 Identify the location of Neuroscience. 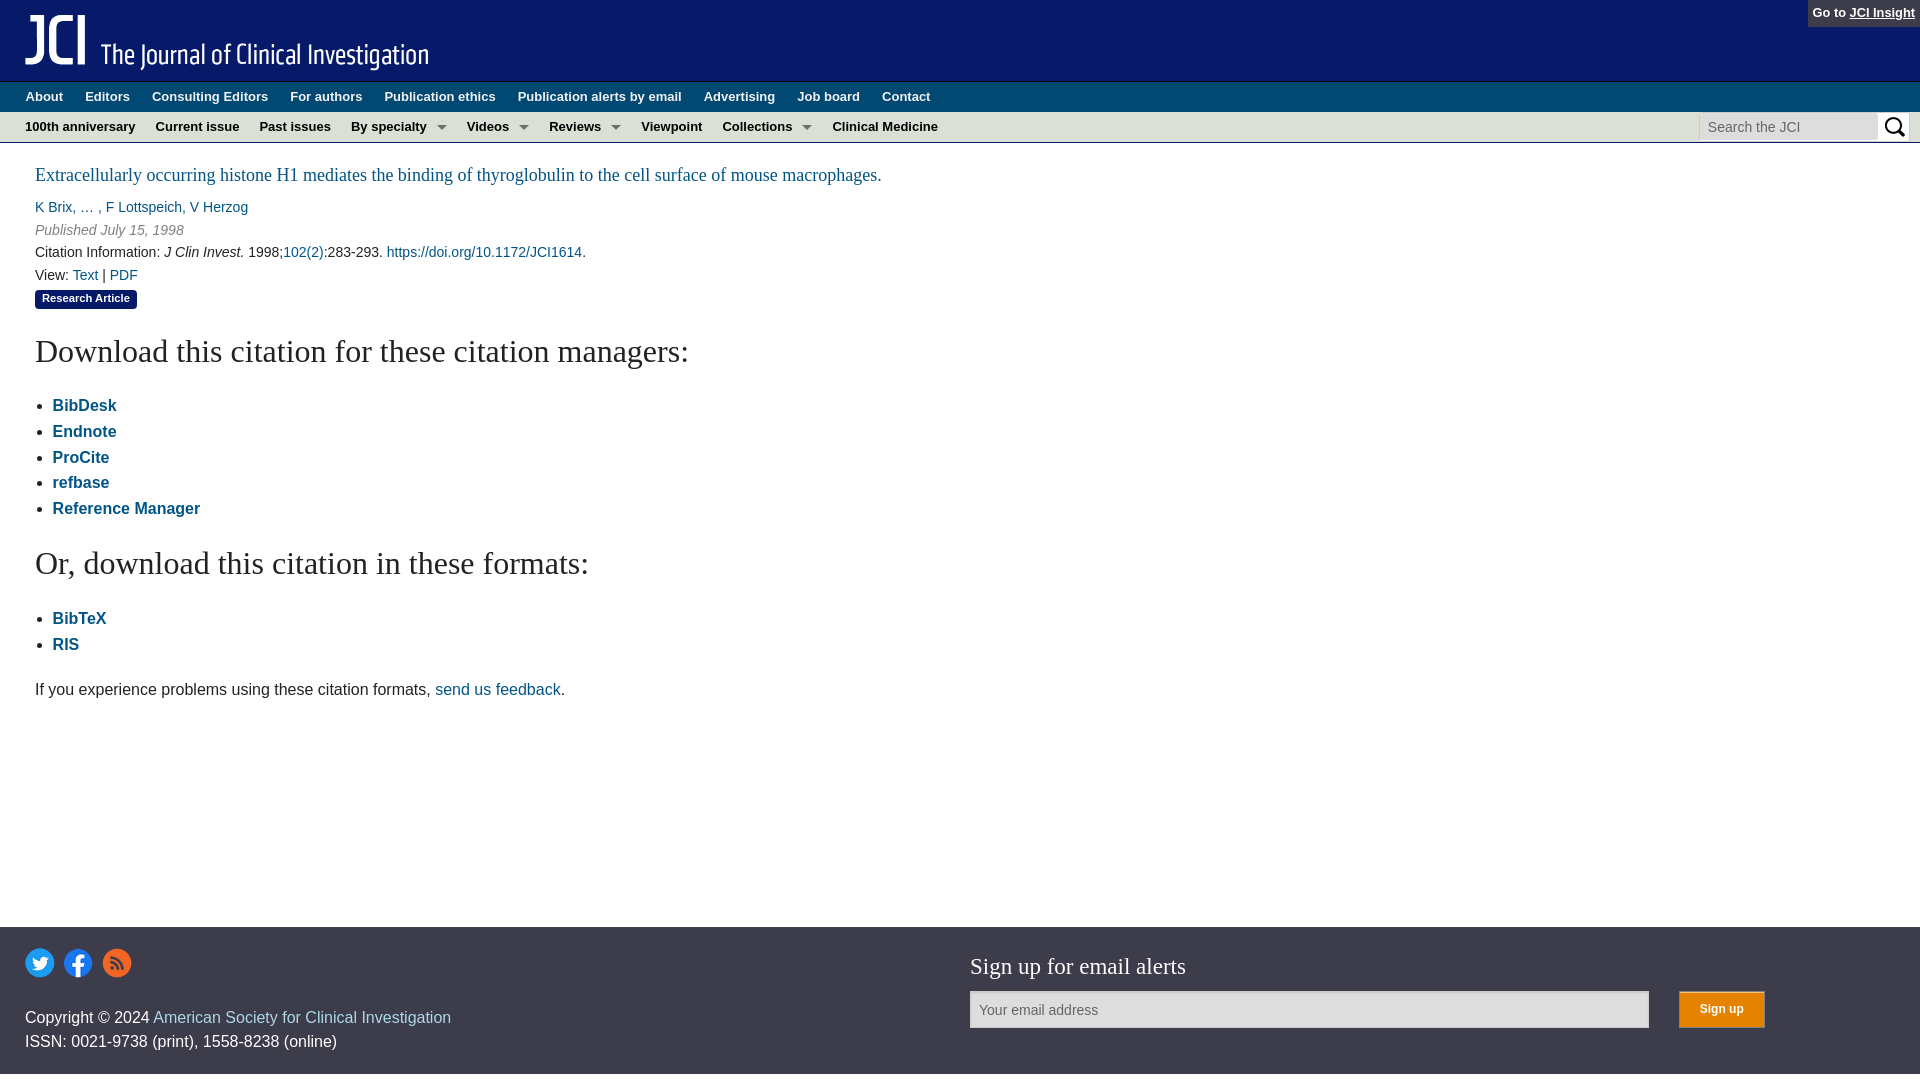
(398, 336).